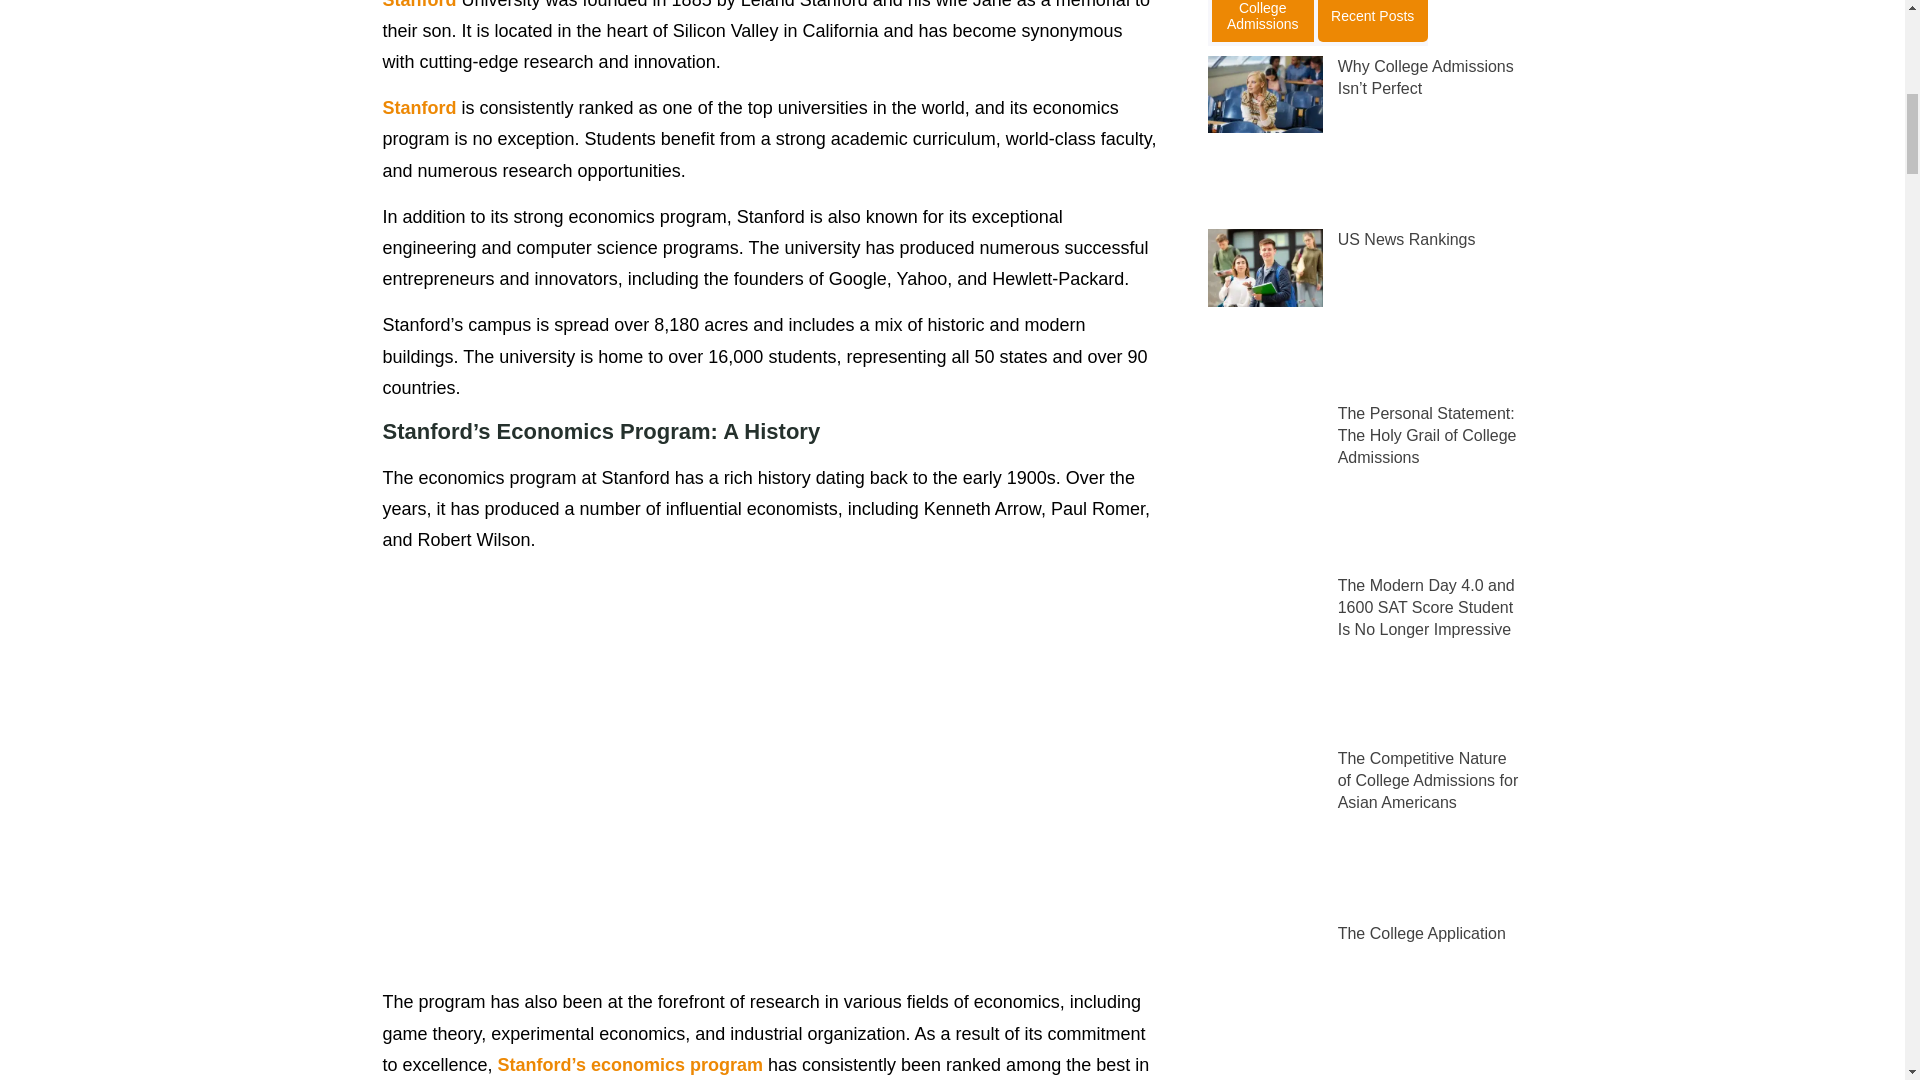 This screenshot has width=1920, height=1080. Describe the element at coordinates (419, 4) in the screenshot. I see `Stanford` at that location.